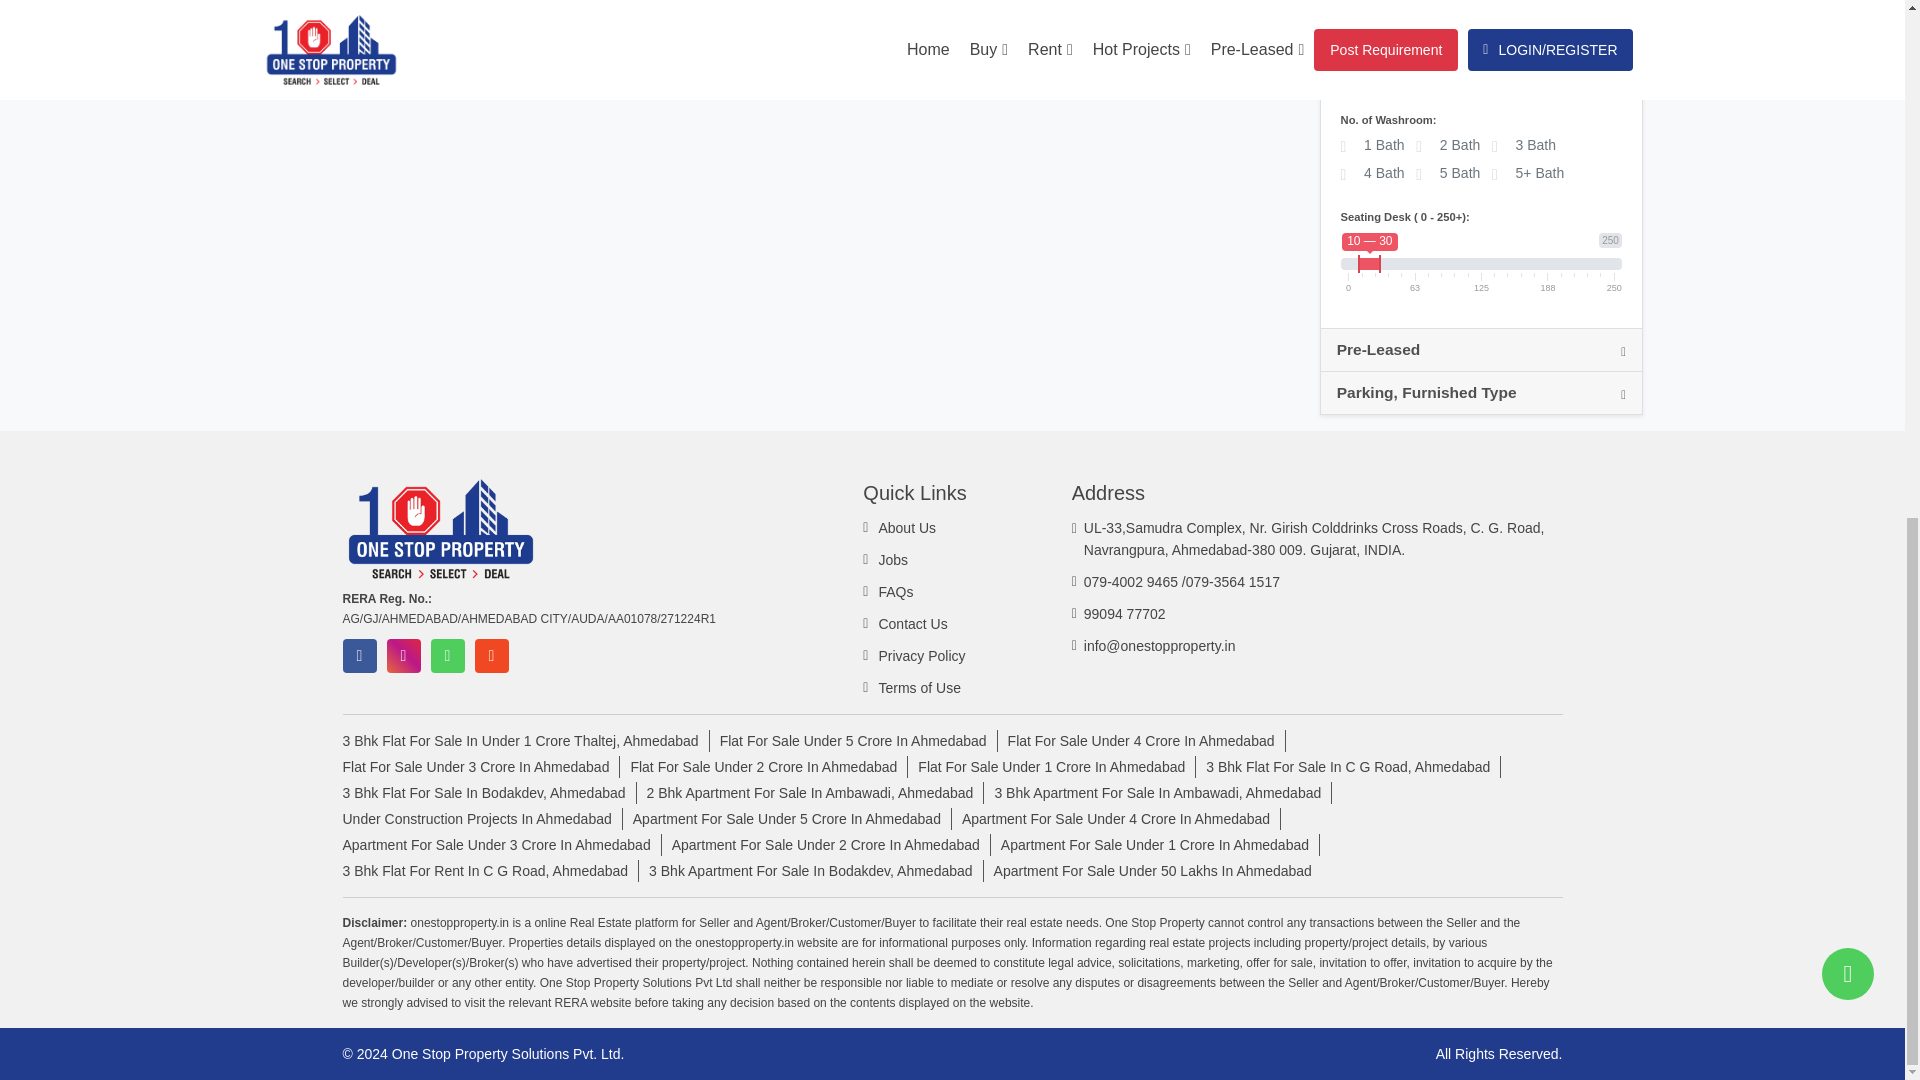 Image resolution: width=1920 pixels, height=1080 pixels. Describe the element at coordinates (1056, 766) in the screenshot. I see `Flat For Sale Under 1 Crore In Ahmedabad` at that location.